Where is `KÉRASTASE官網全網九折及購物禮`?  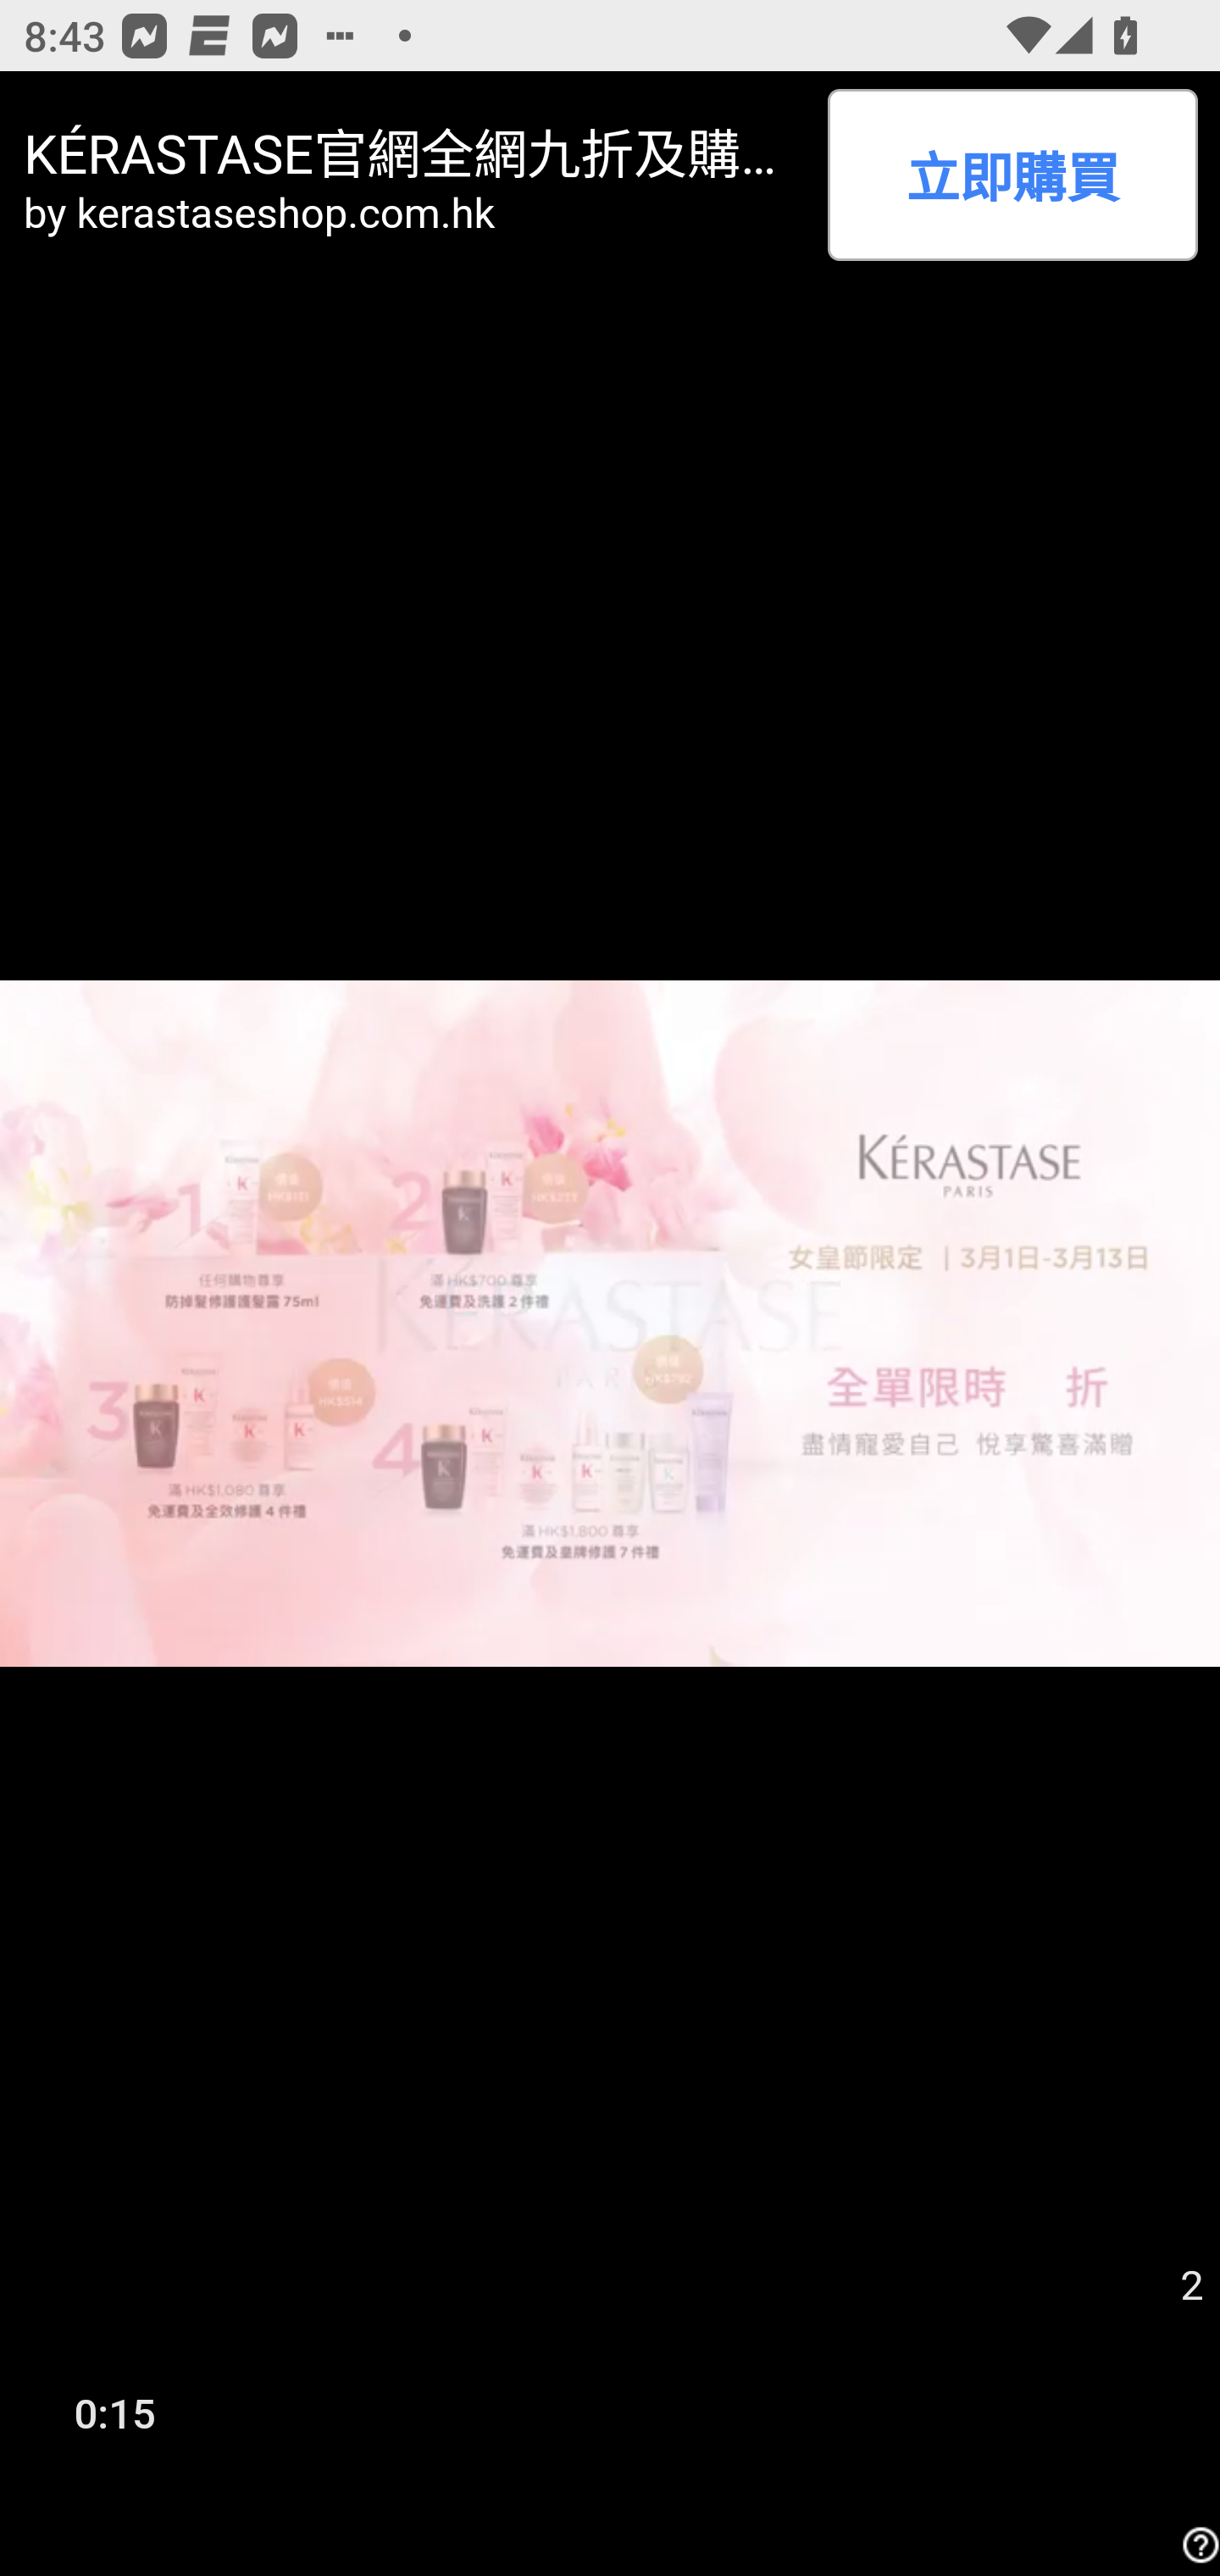 KÉRASTASE官網全網九折及購物禮 is located at coordinates (414, 149).